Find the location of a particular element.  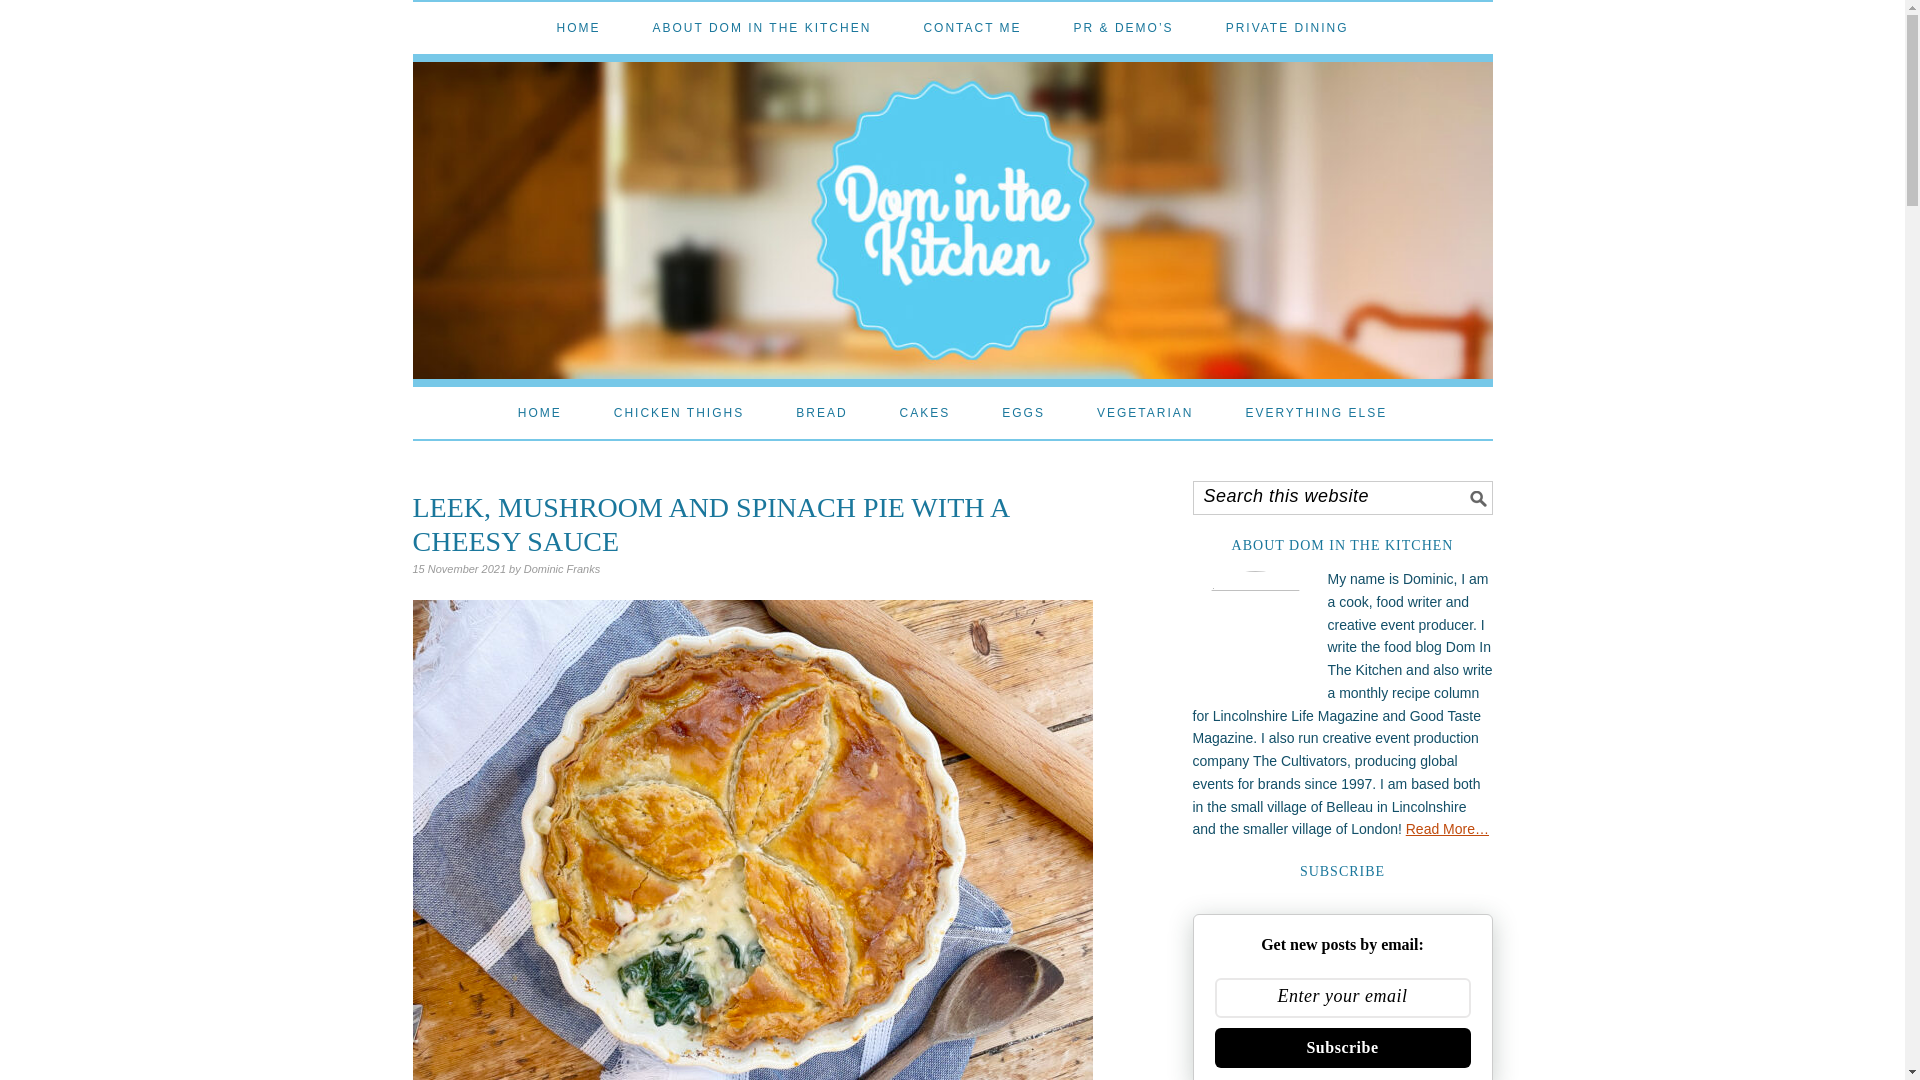

HOME is located at coordinates (578, 28).